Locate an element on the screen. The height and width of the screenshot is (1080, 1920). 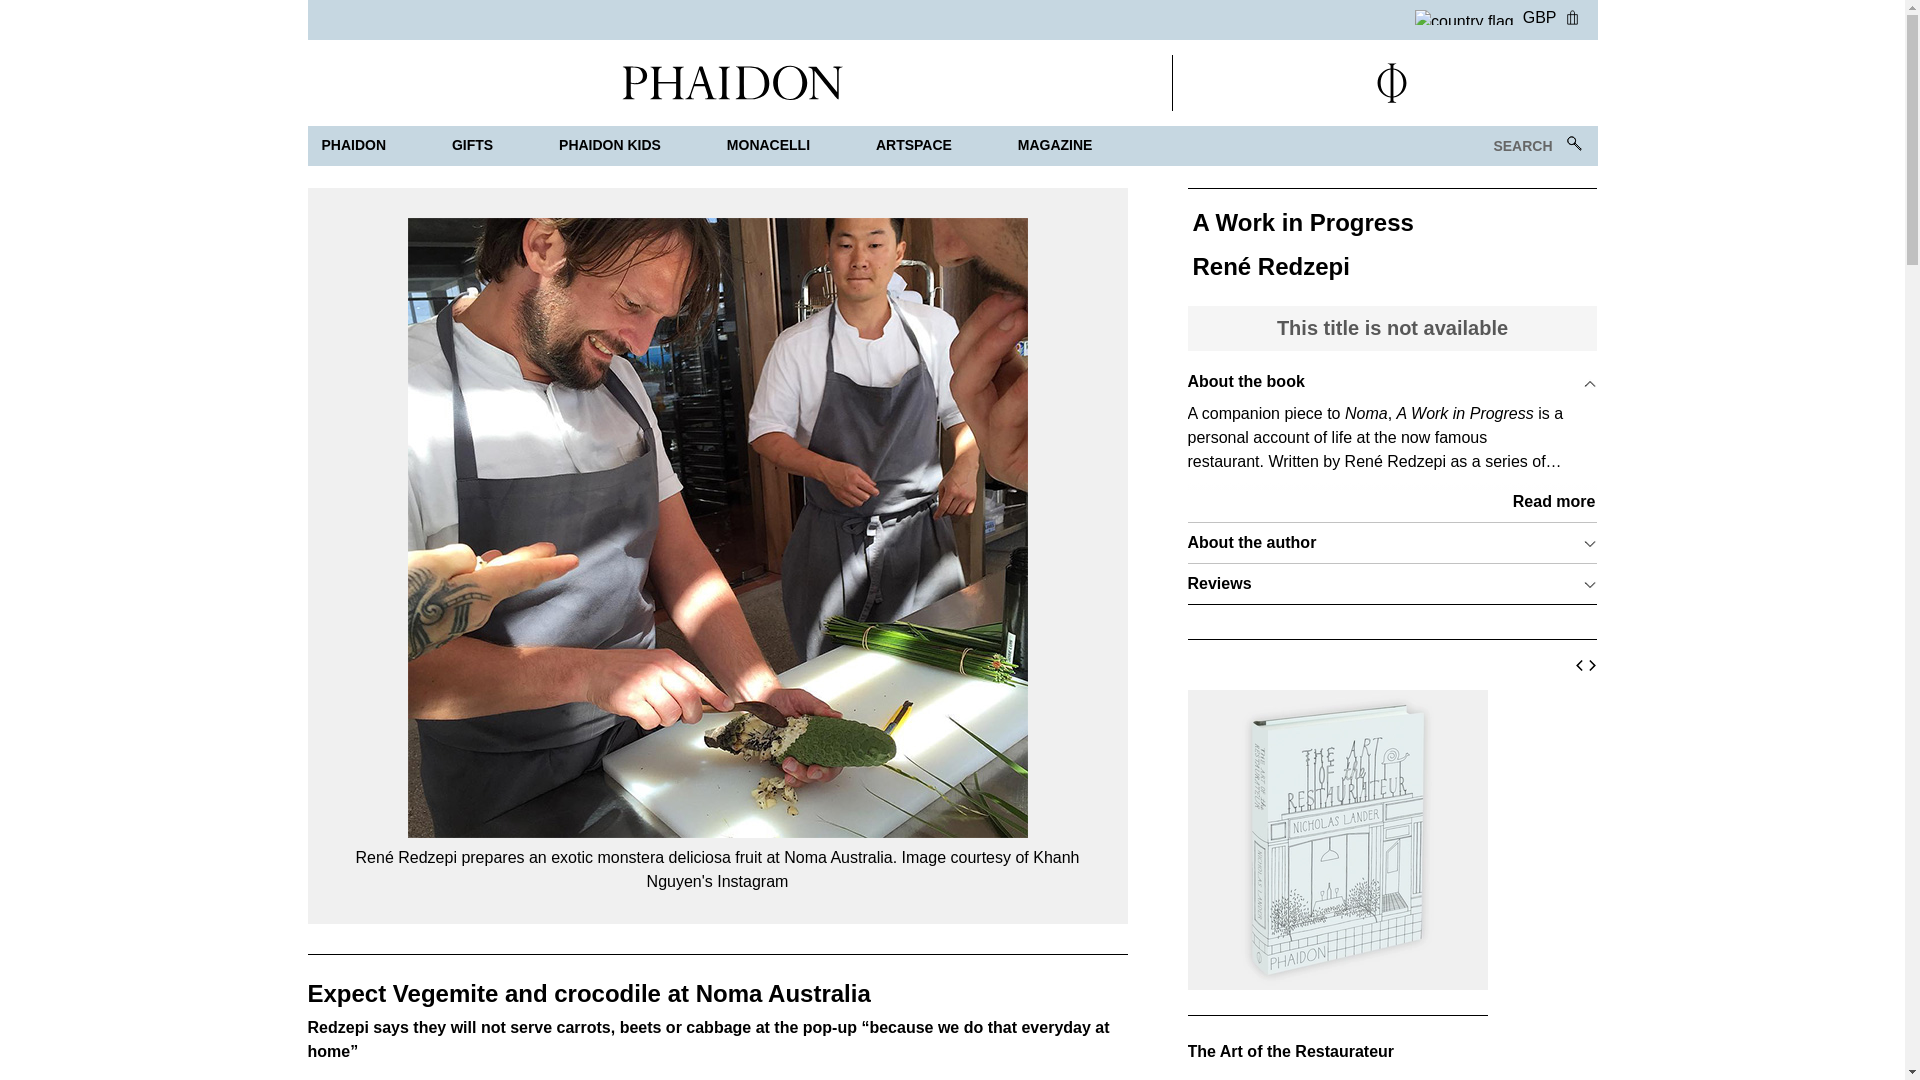
PHAIDON KIDS is located at coordinates (610, 146).